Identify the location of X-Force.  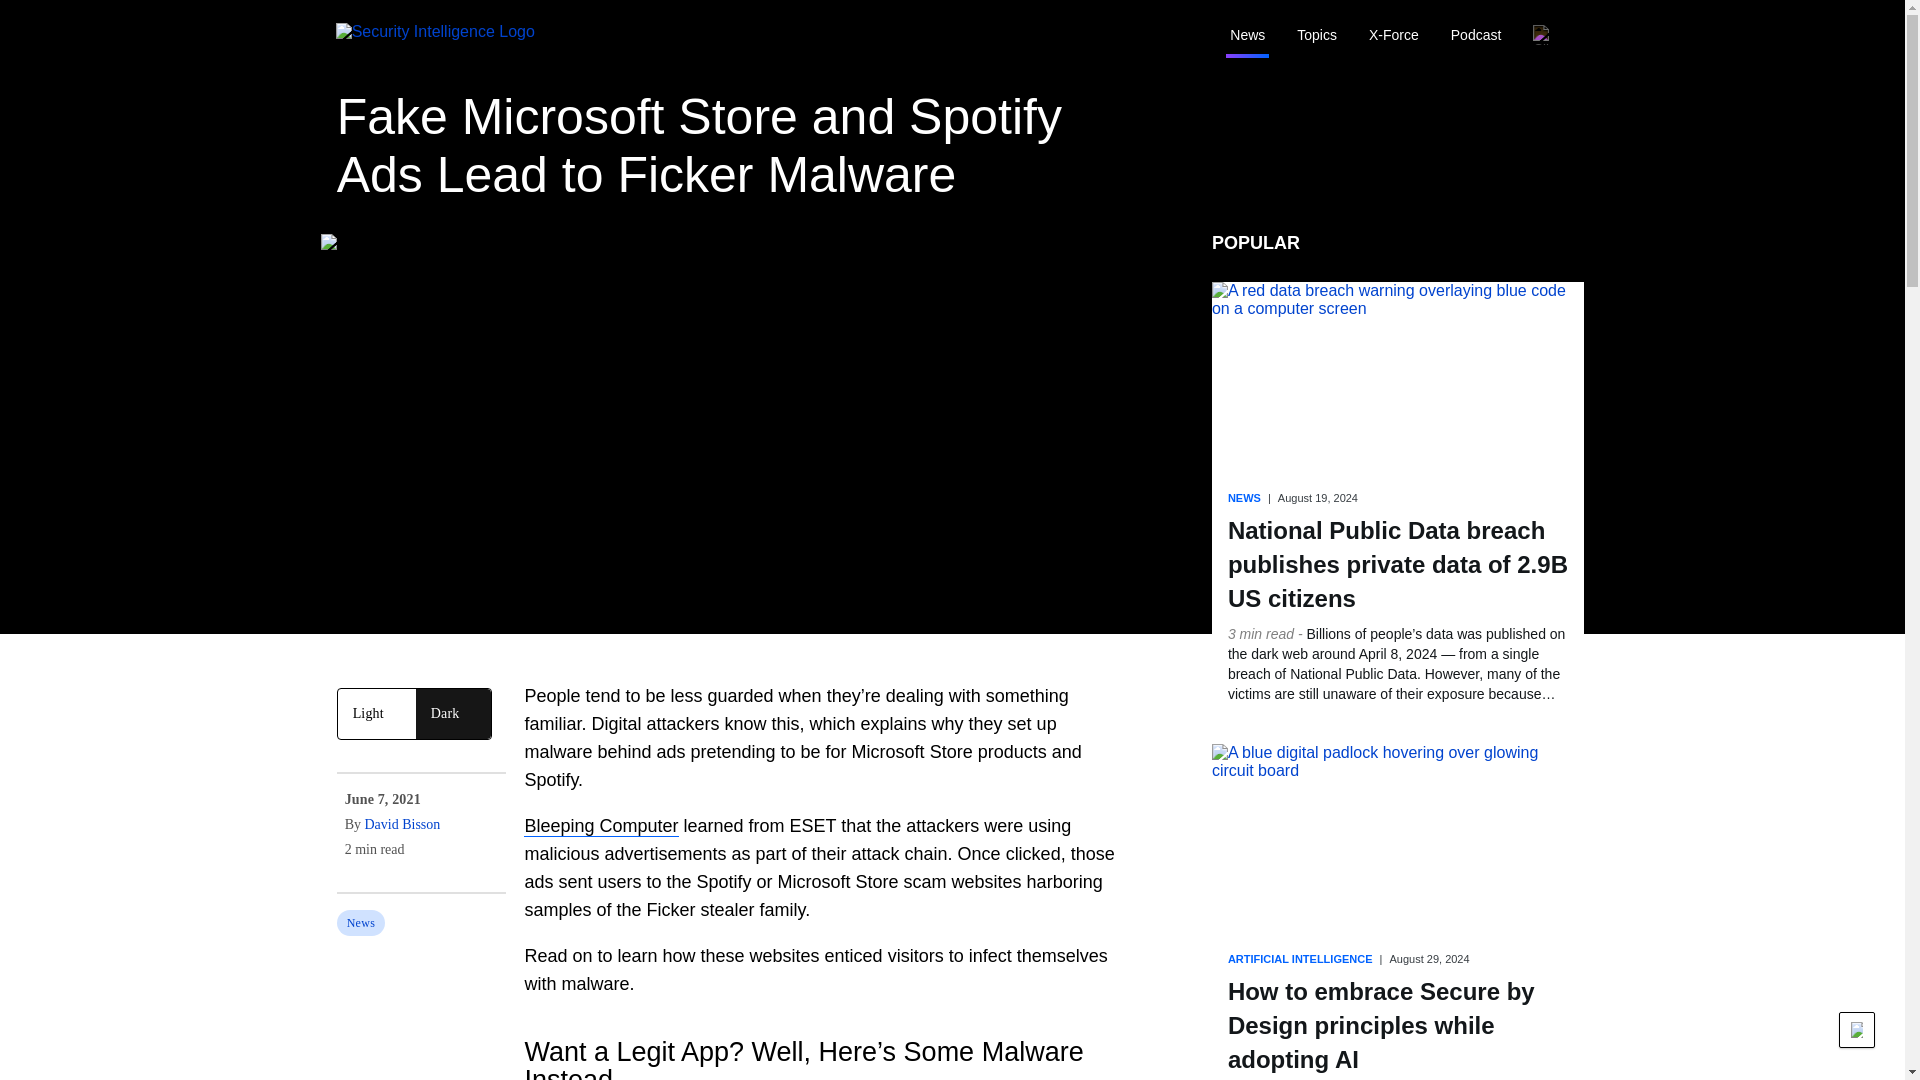
(1394, 35).